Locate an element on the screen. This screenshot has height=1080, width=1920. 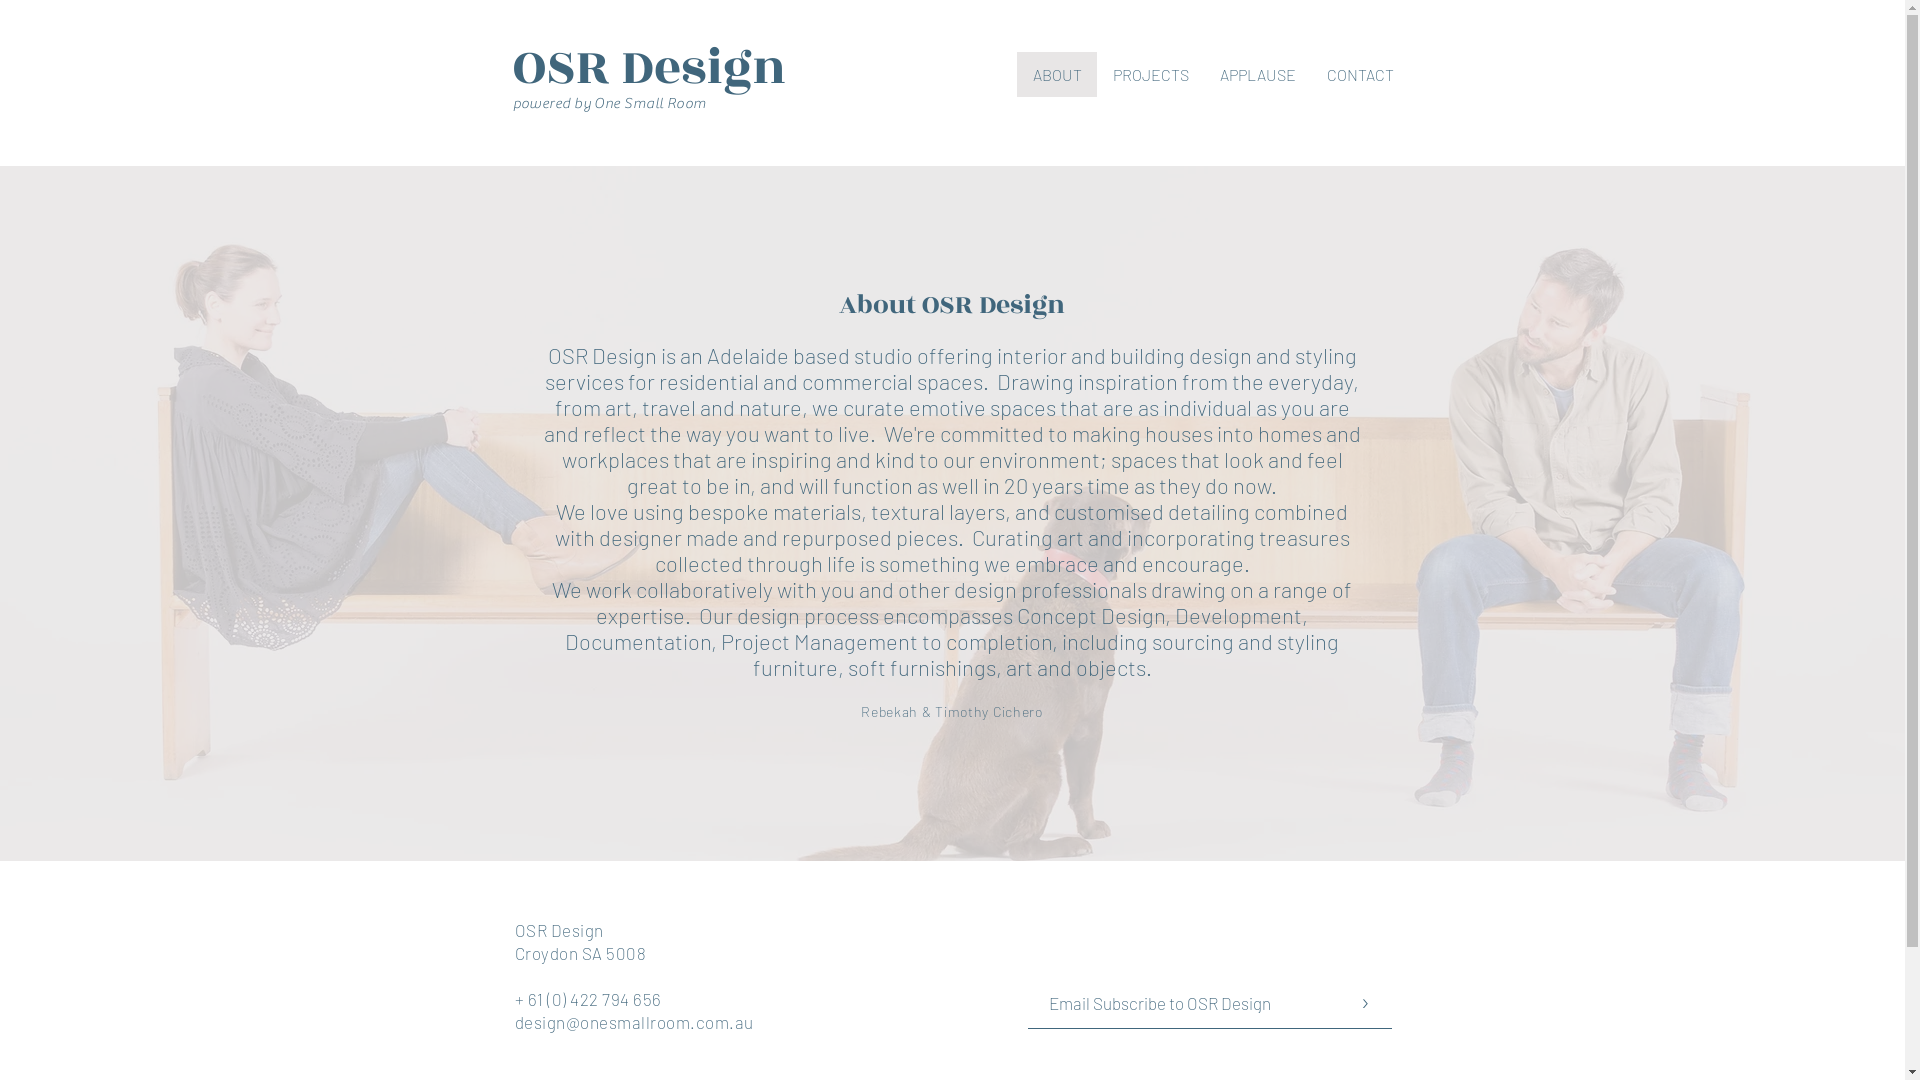
ABOUT is located at coordinates (1056, 74).